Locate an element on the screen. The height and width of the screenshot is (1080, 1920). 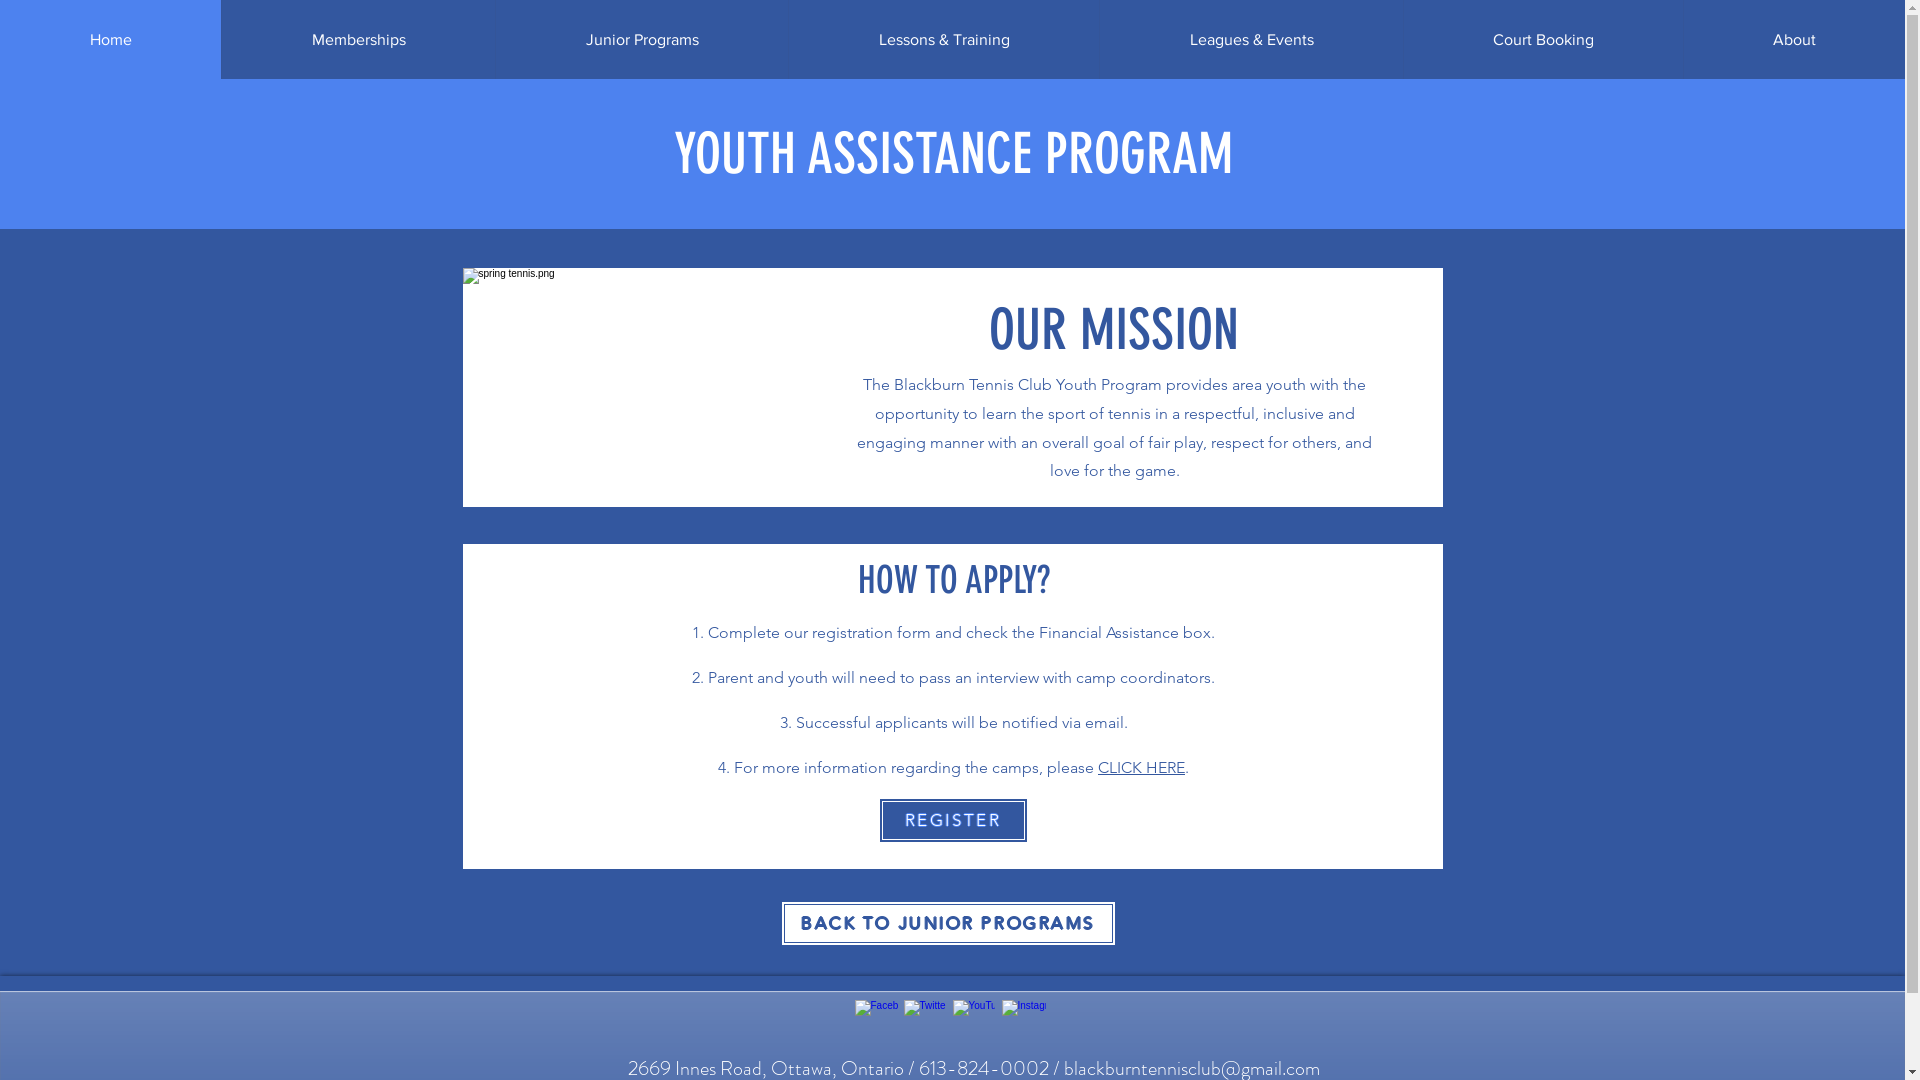
CLICK HERE is located at coordinates (1142, 768).